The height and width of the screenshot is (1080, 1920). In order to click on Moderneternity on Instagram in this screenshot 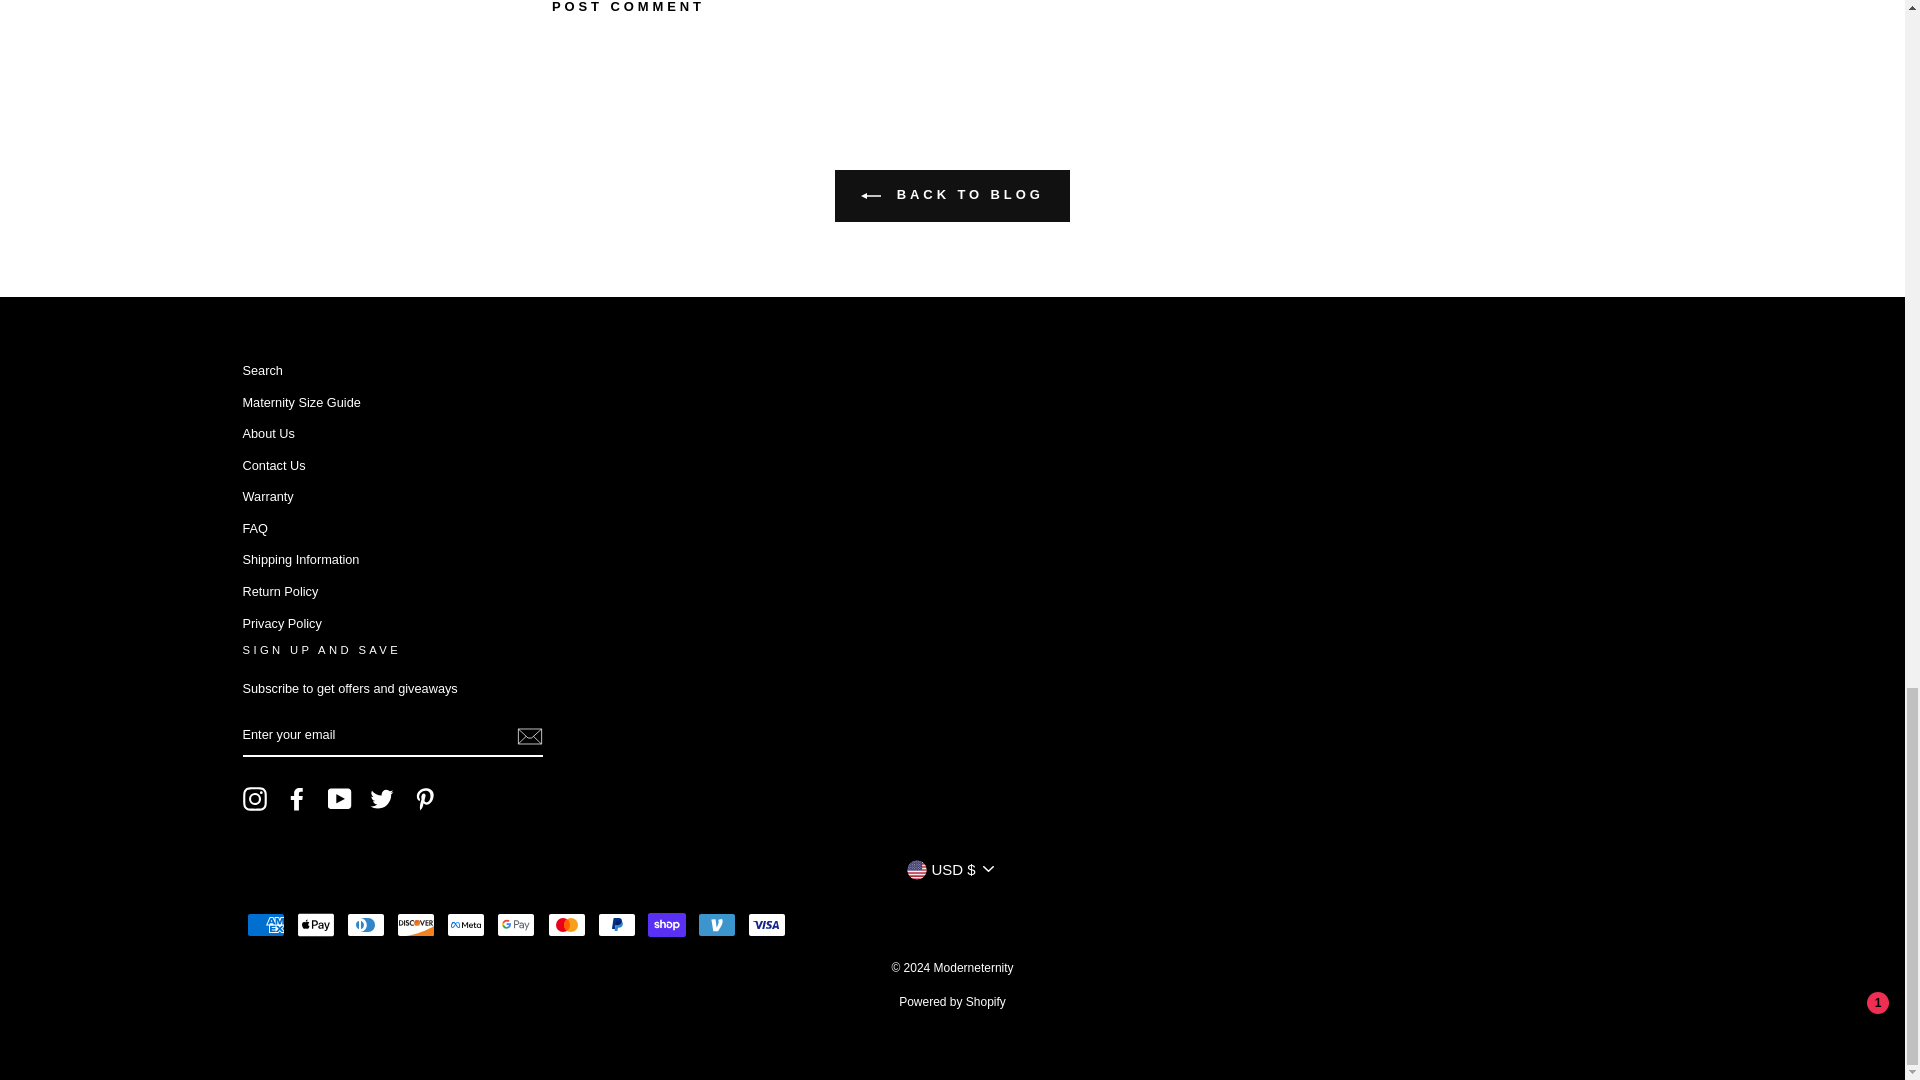, I will do `click(254, 799)`.